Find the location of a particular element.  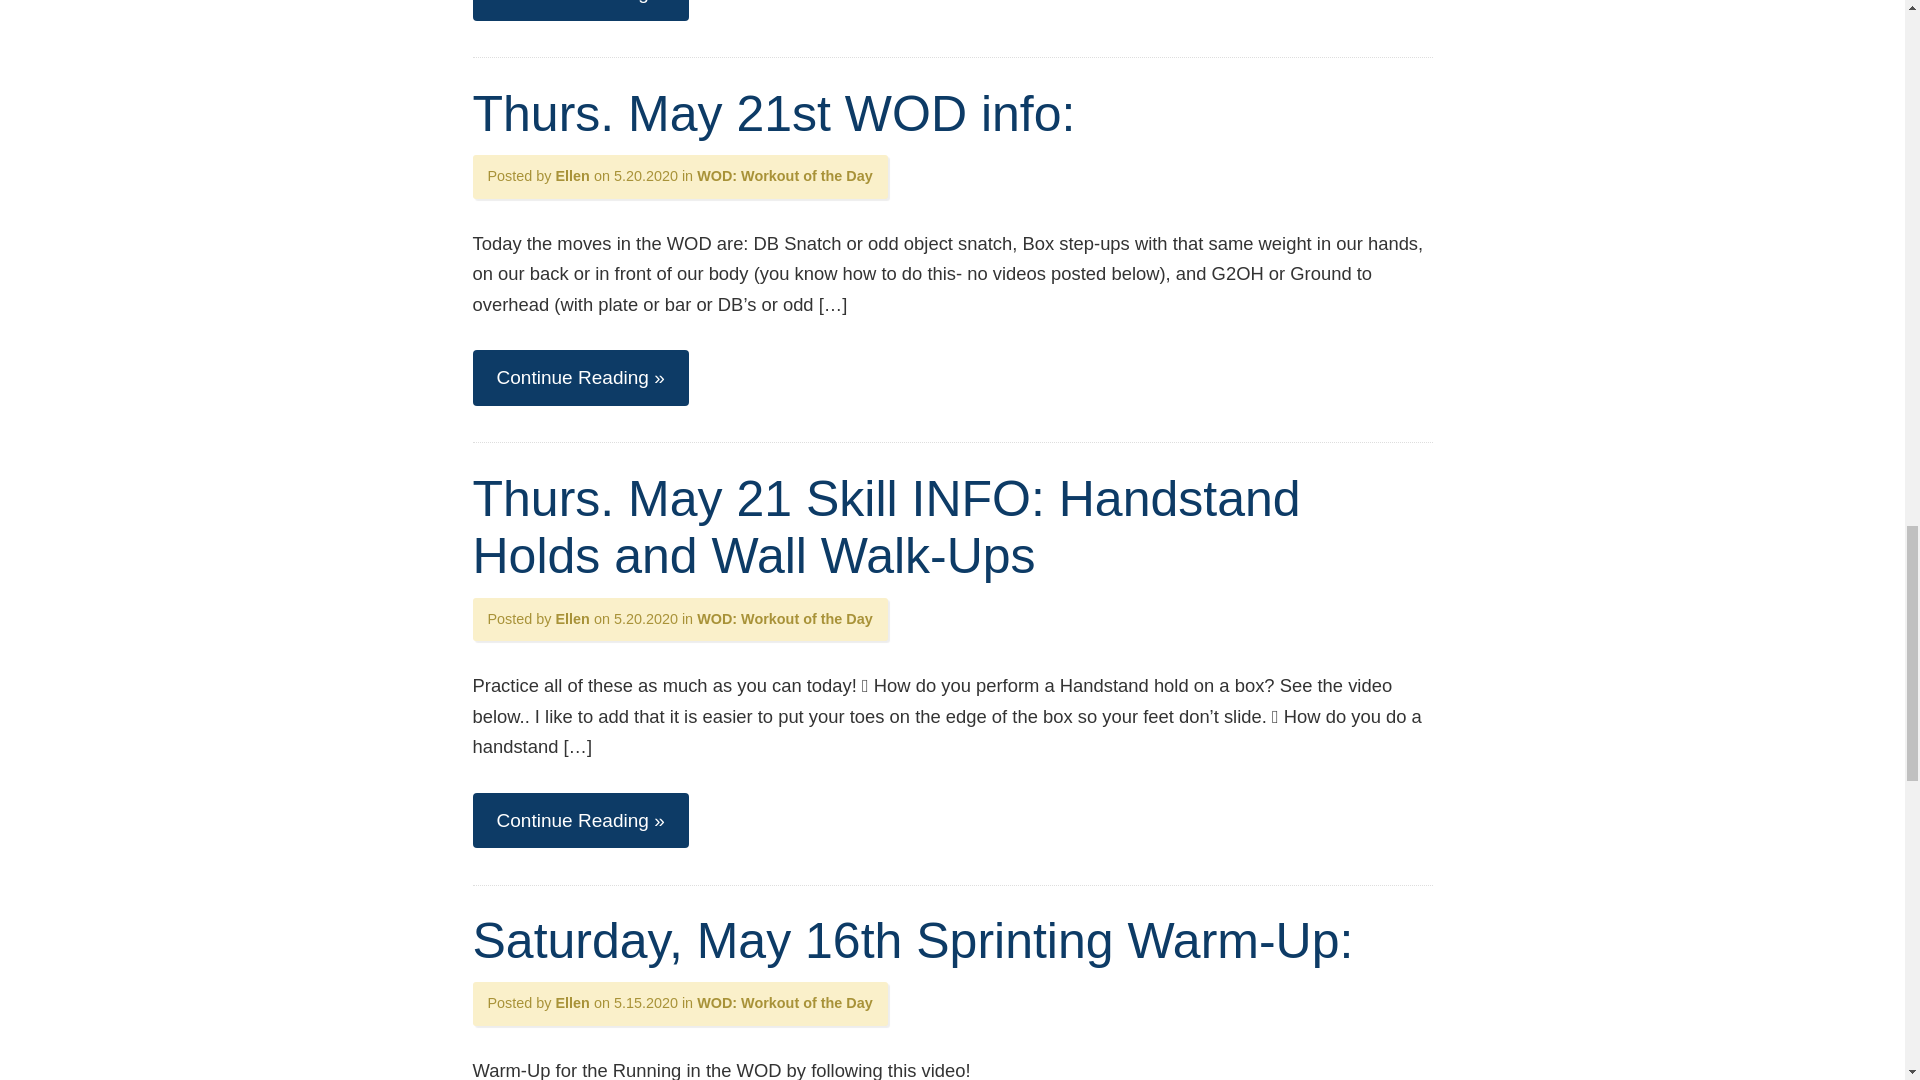

Ellen is located at coordinates (572, 1002).